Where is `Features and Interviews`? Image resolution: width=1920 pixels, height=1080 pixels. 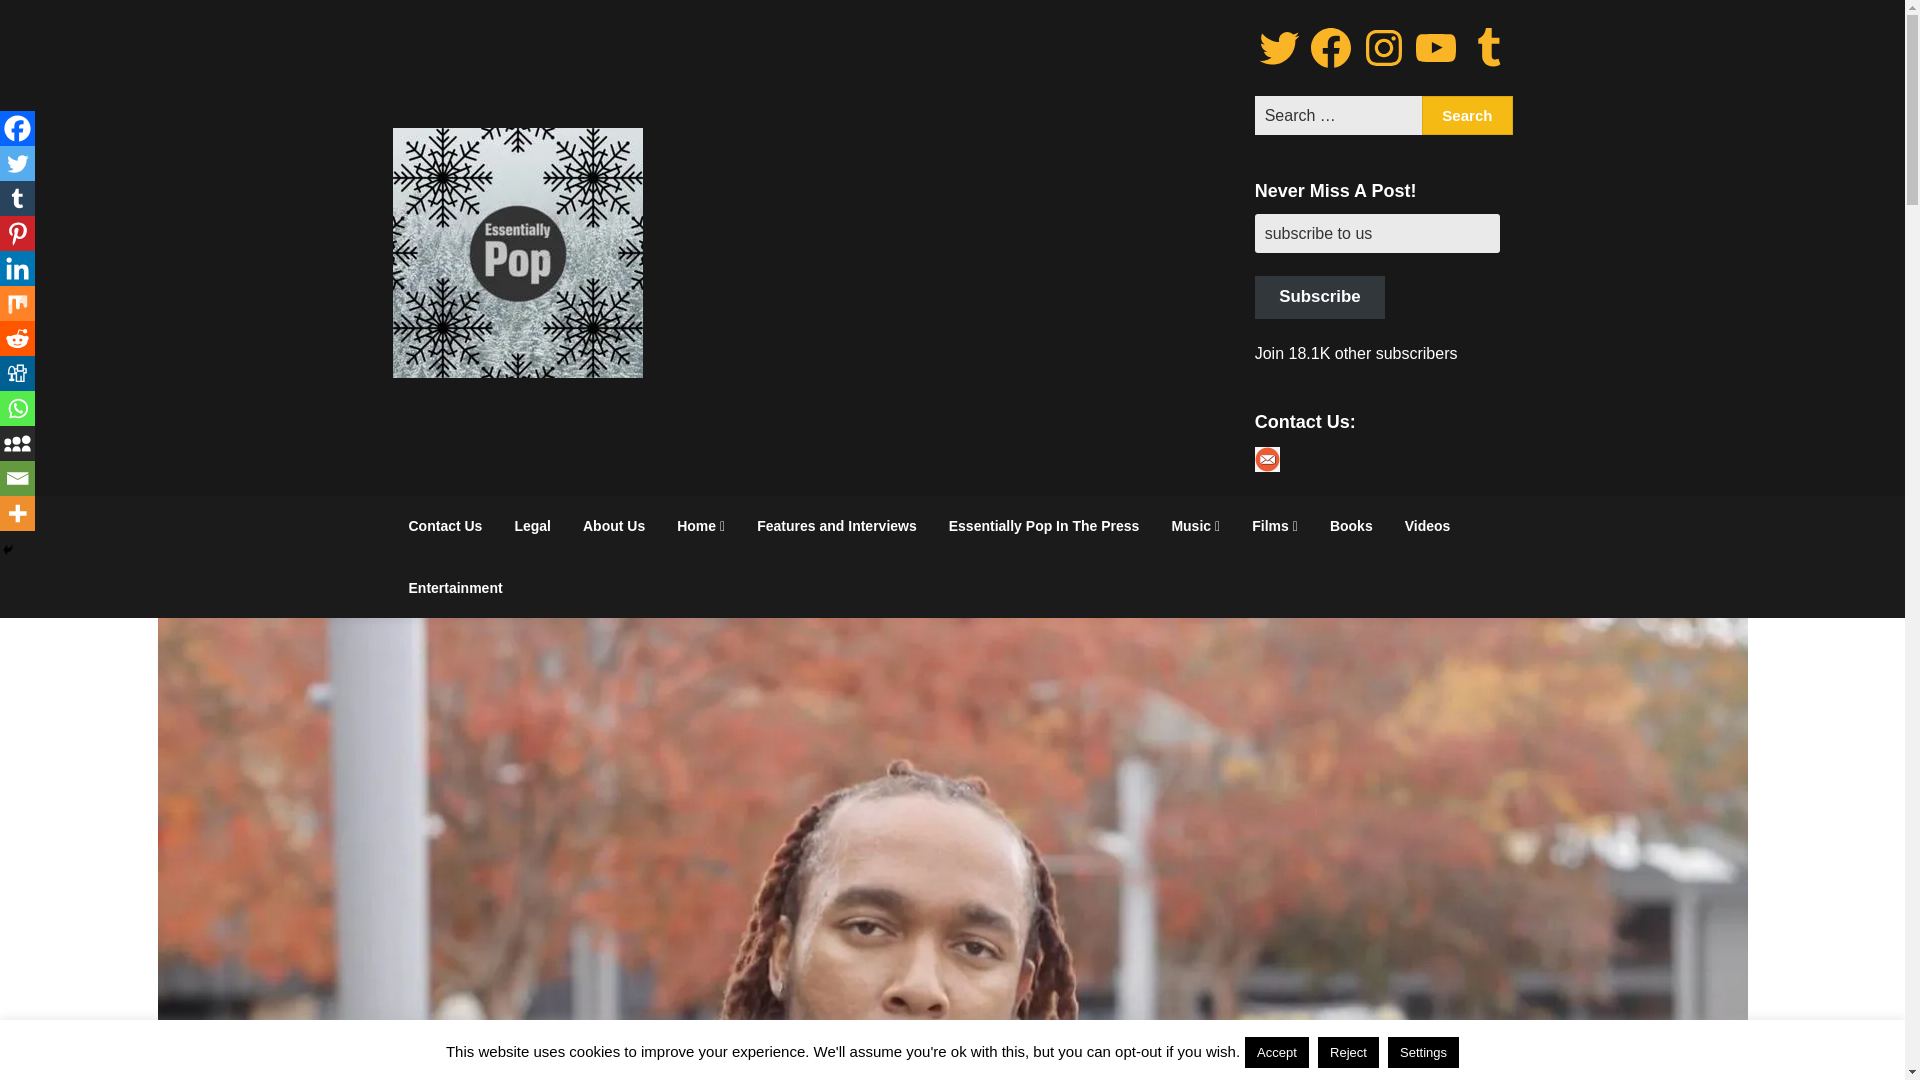
Features and Interviews is located at coordinates (837, 526).